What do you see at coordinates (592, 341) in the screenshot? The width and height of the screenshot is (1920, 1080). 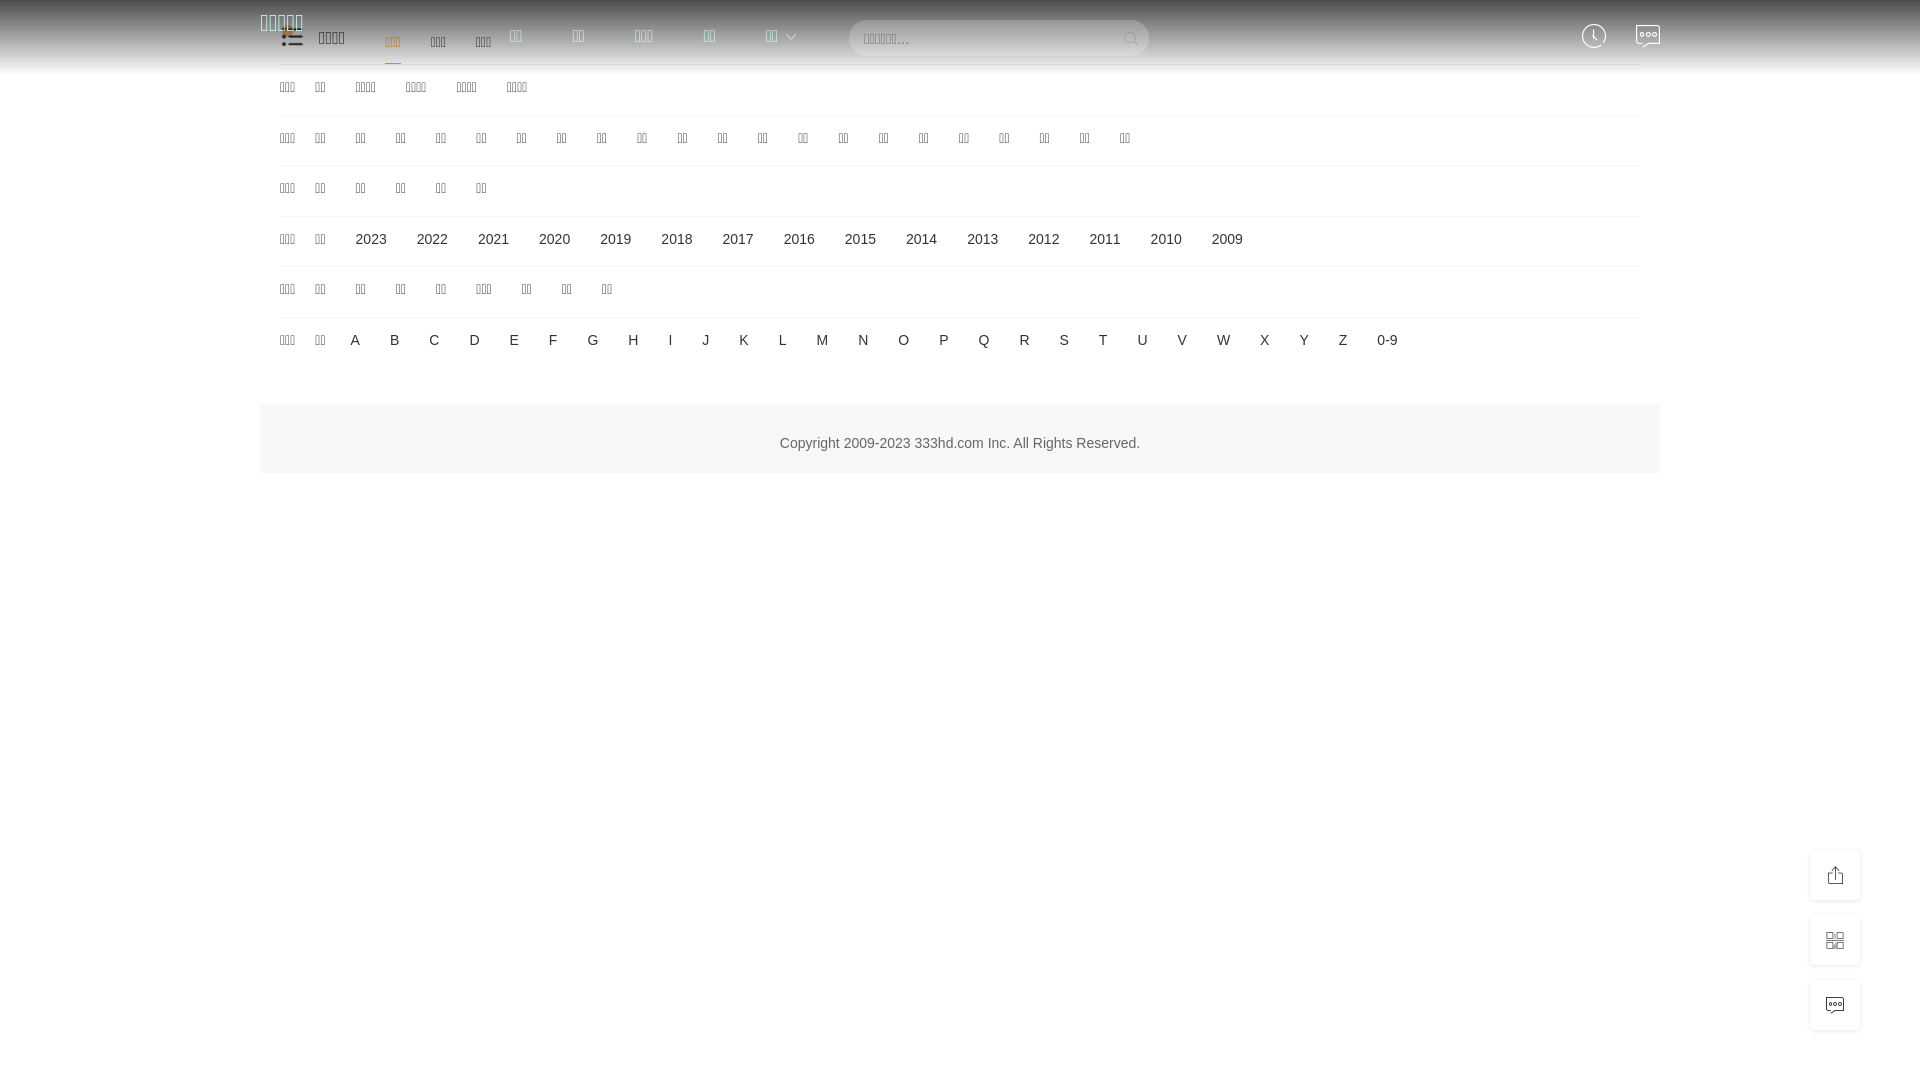 I see `G` at bounding box center [592, 341].